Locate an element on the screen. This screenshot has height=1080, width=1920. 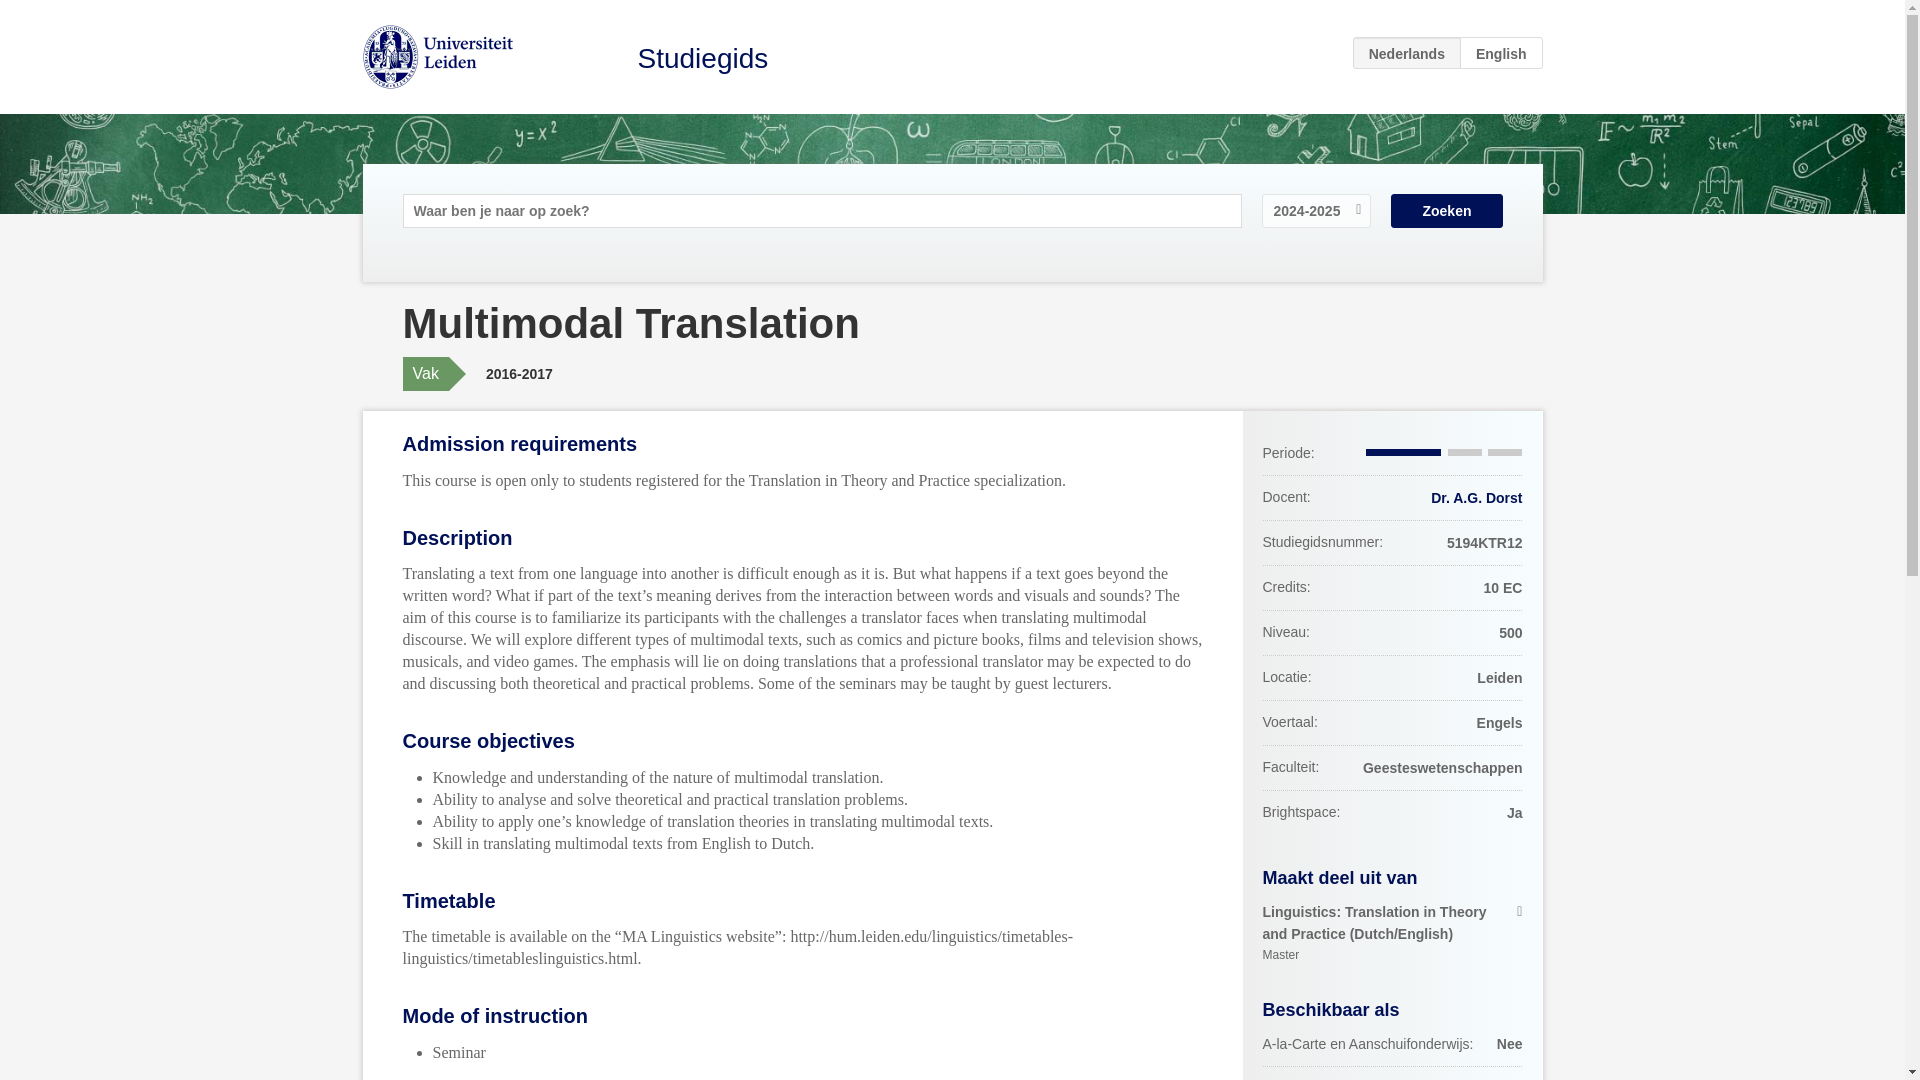
Dr. A.G. Dorst is located at coordinates (1476, 498).